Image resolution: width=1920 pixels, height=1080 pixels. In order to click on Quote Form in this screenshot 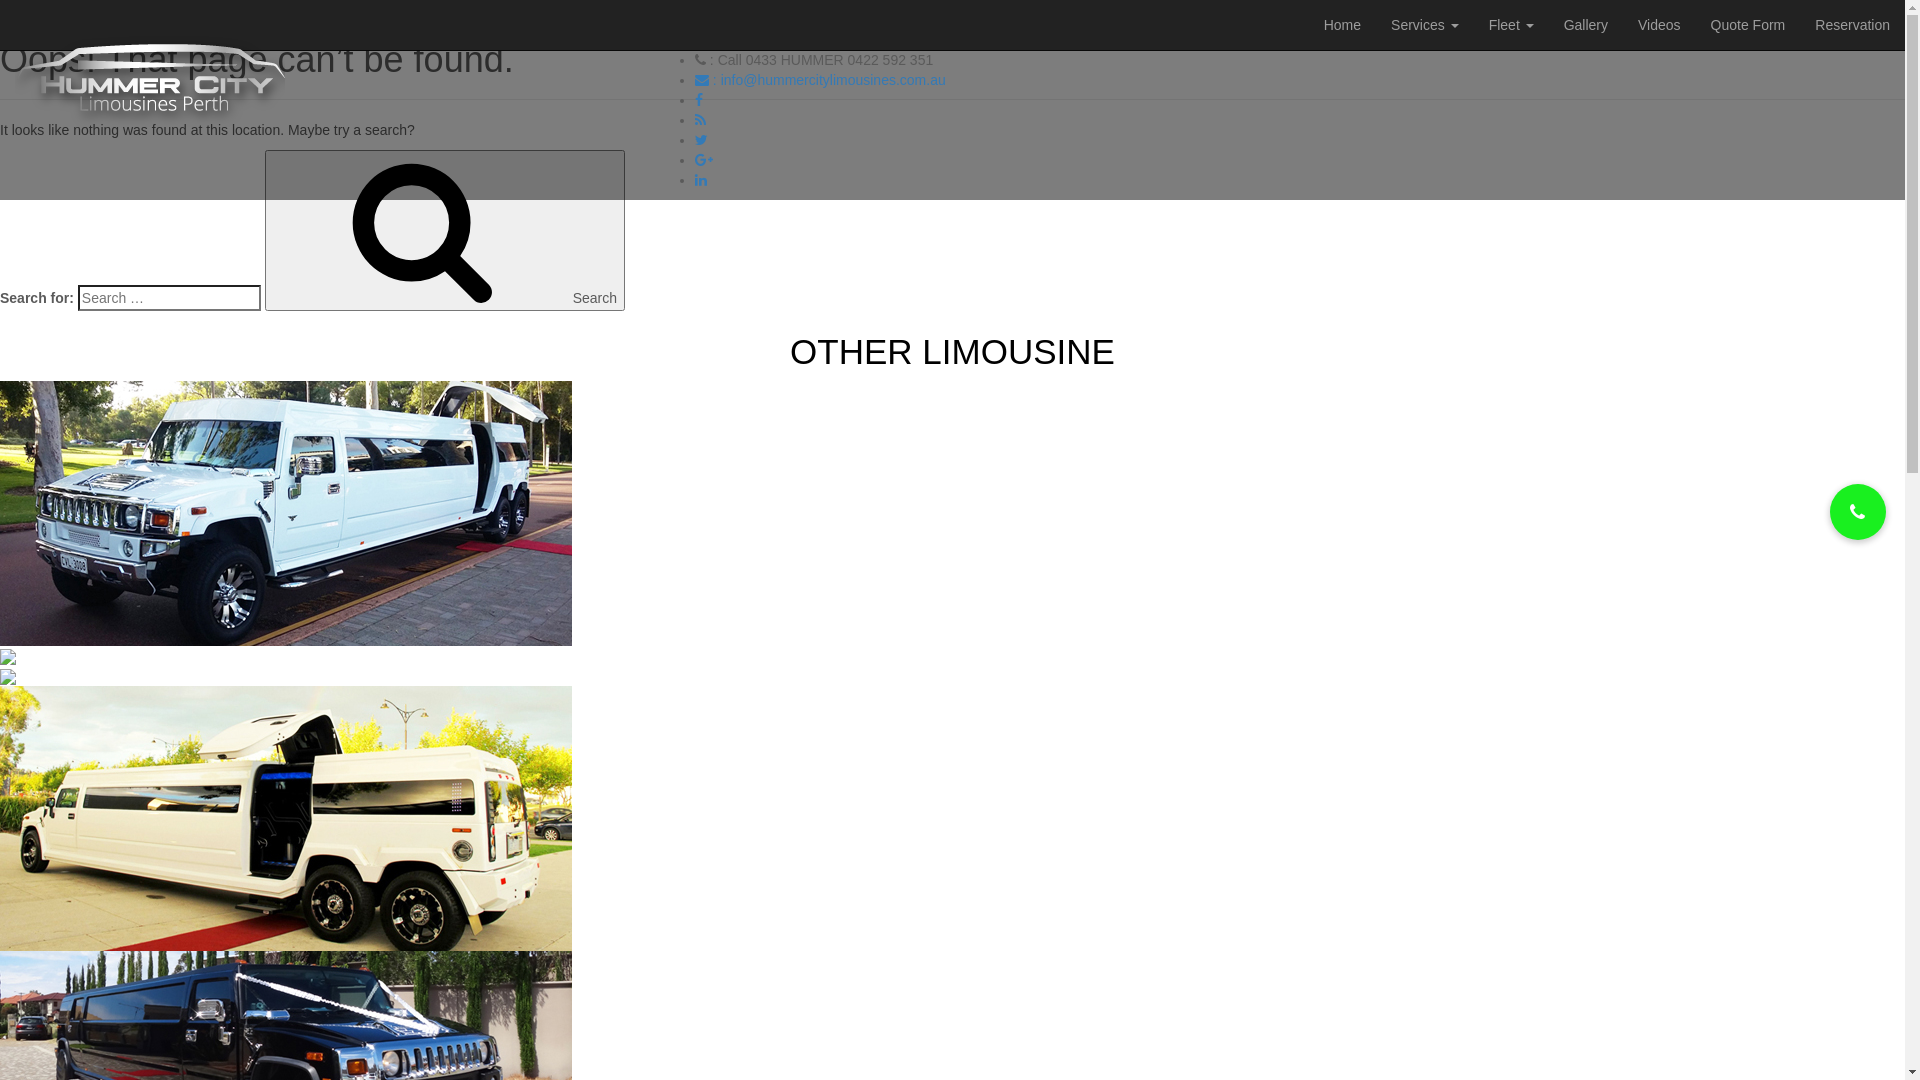, I will do `click(1748, 25)`.